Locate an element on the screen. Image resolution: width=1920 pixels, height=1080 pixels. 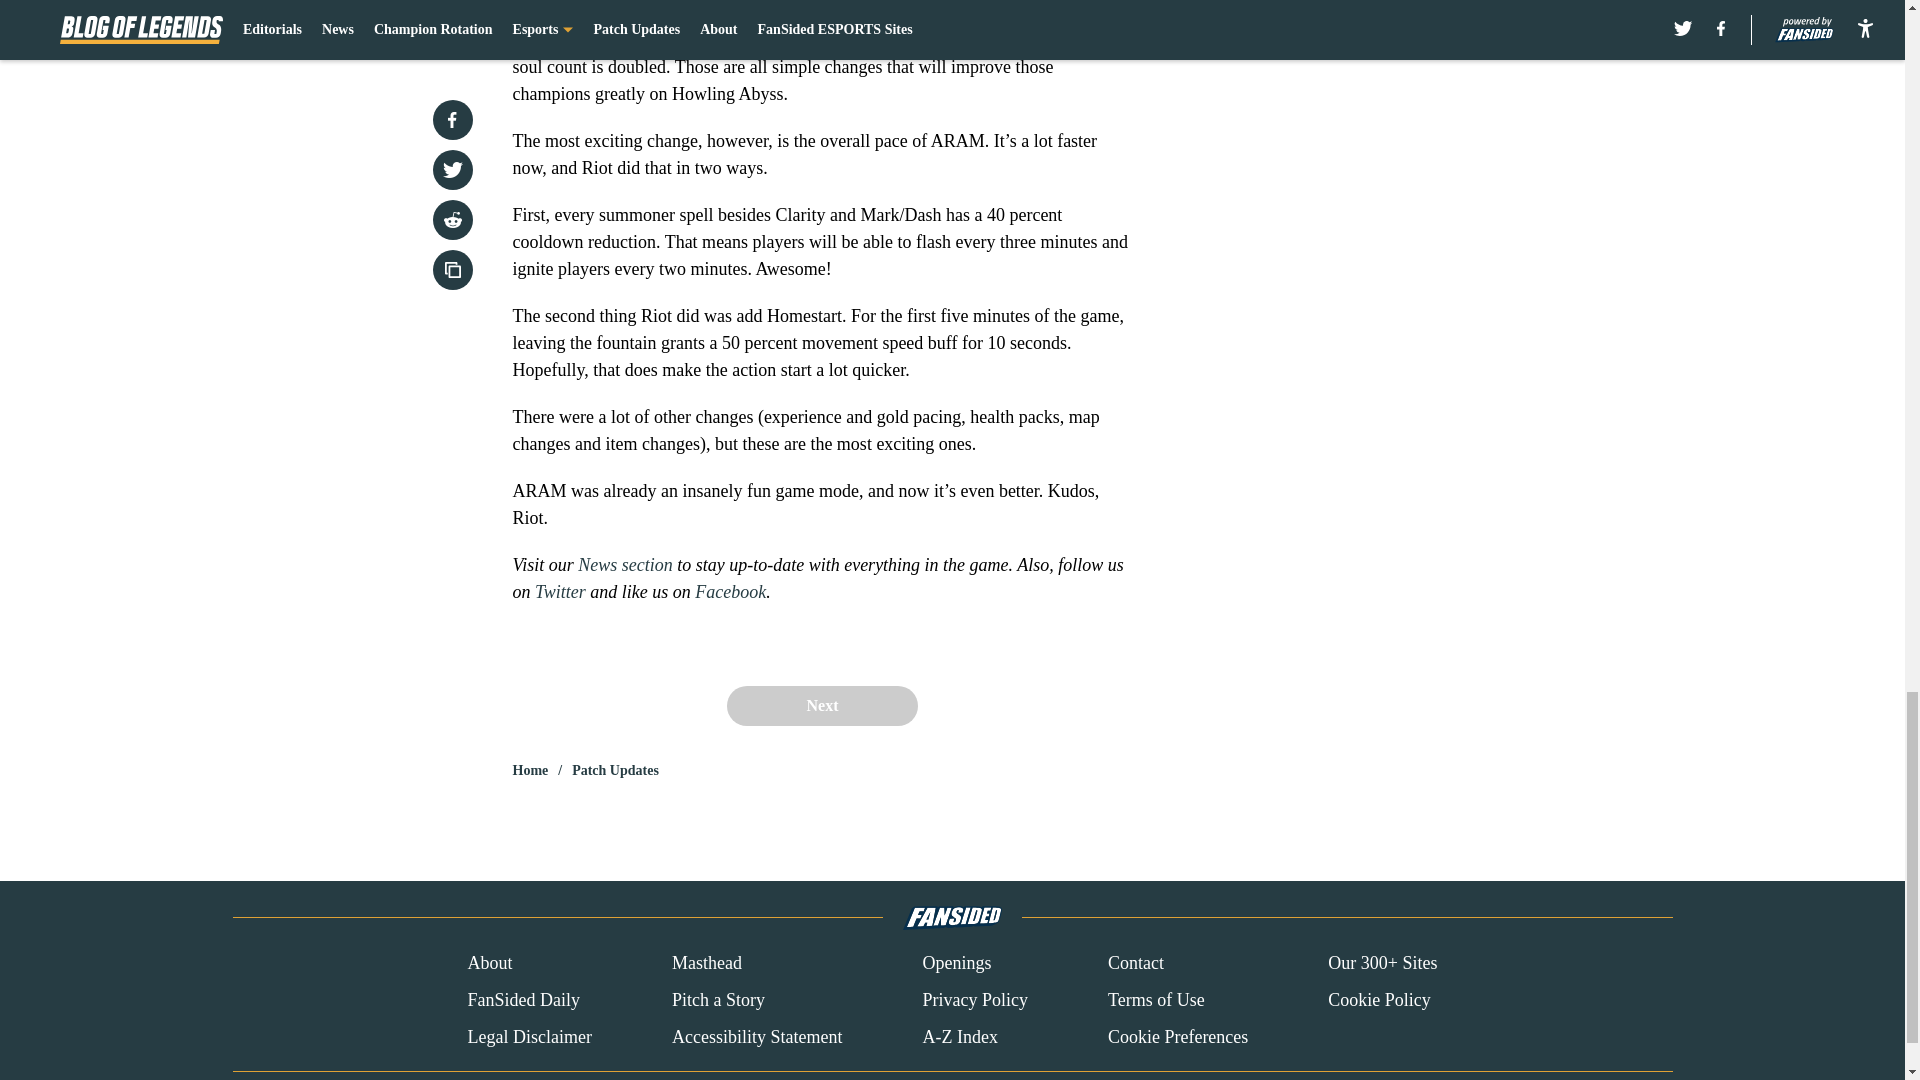
Twitter is located at coordinates (560, 590).